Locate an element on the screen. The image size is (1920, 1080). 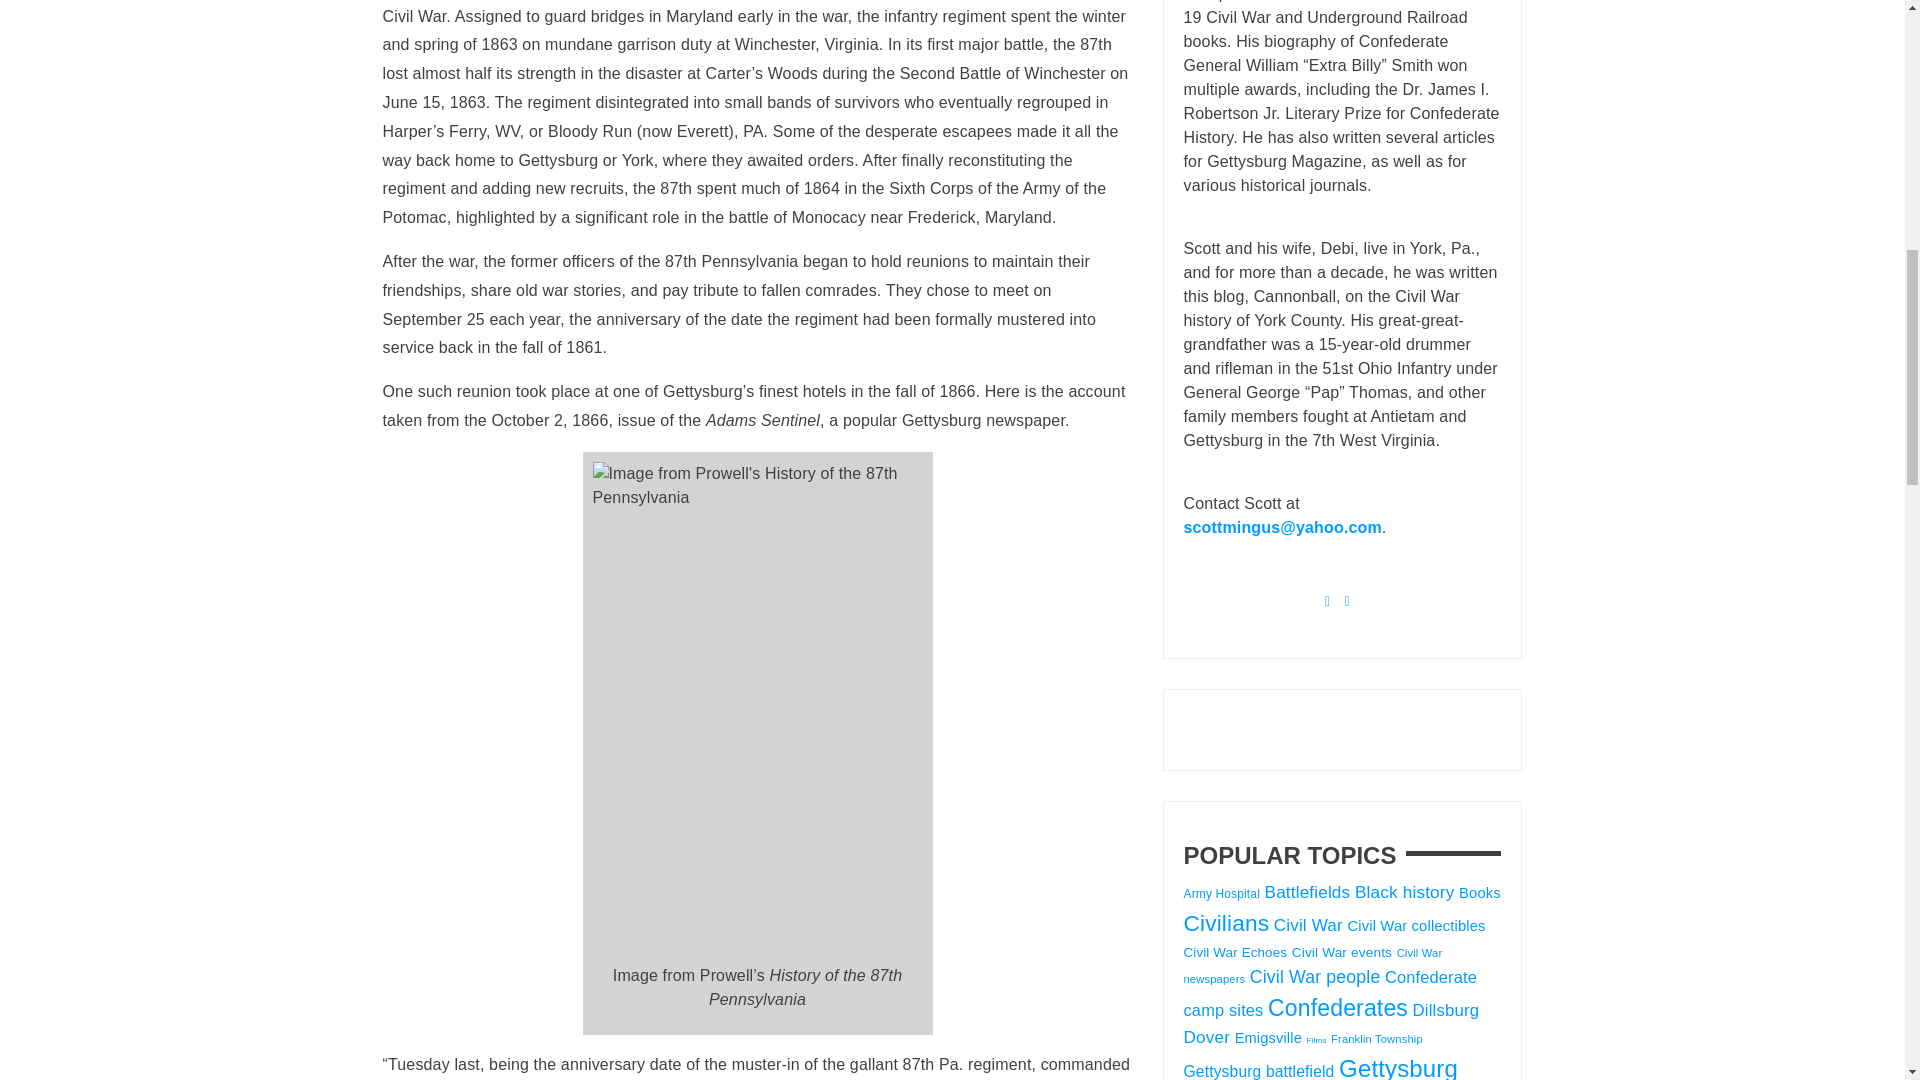
Confederates is located at coordinates (1337, 1007).